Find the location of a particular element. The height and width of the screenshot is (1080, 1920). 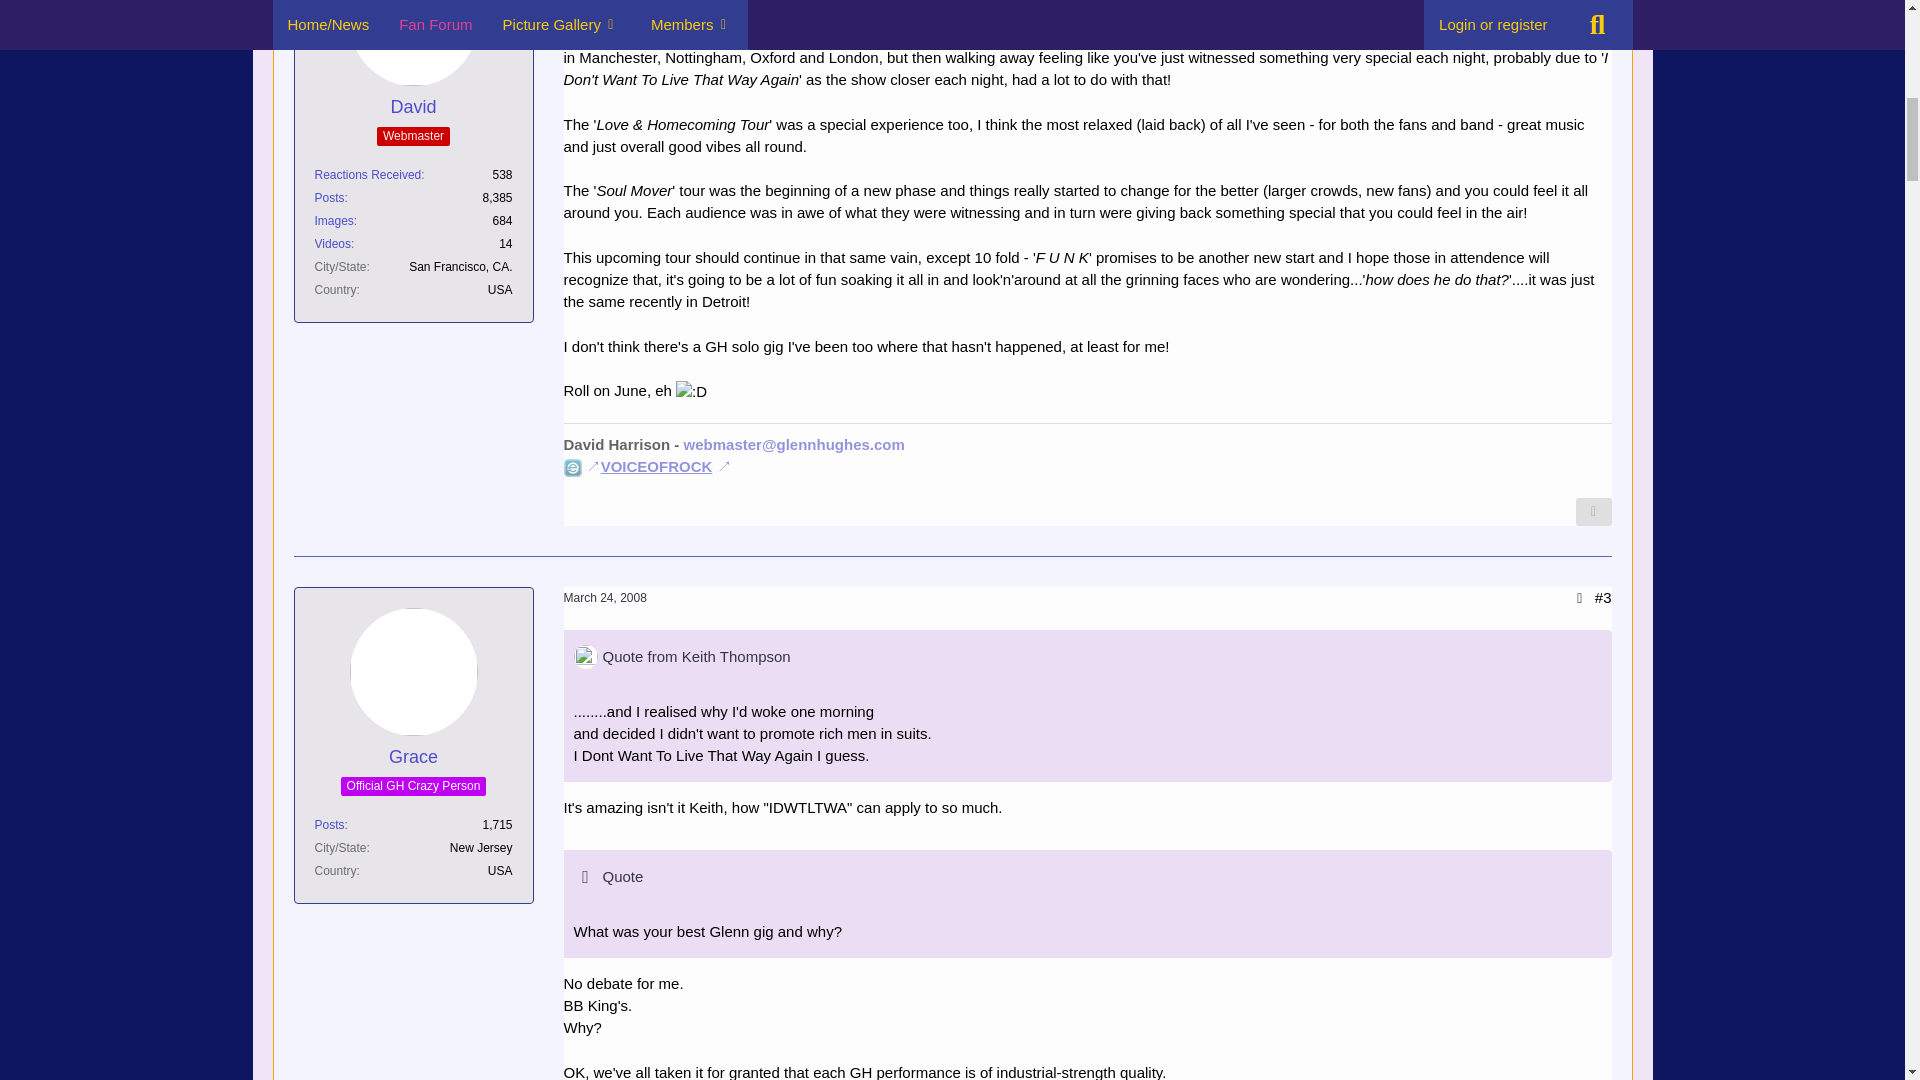

Reactions Received is located at coordinates (367, 175).